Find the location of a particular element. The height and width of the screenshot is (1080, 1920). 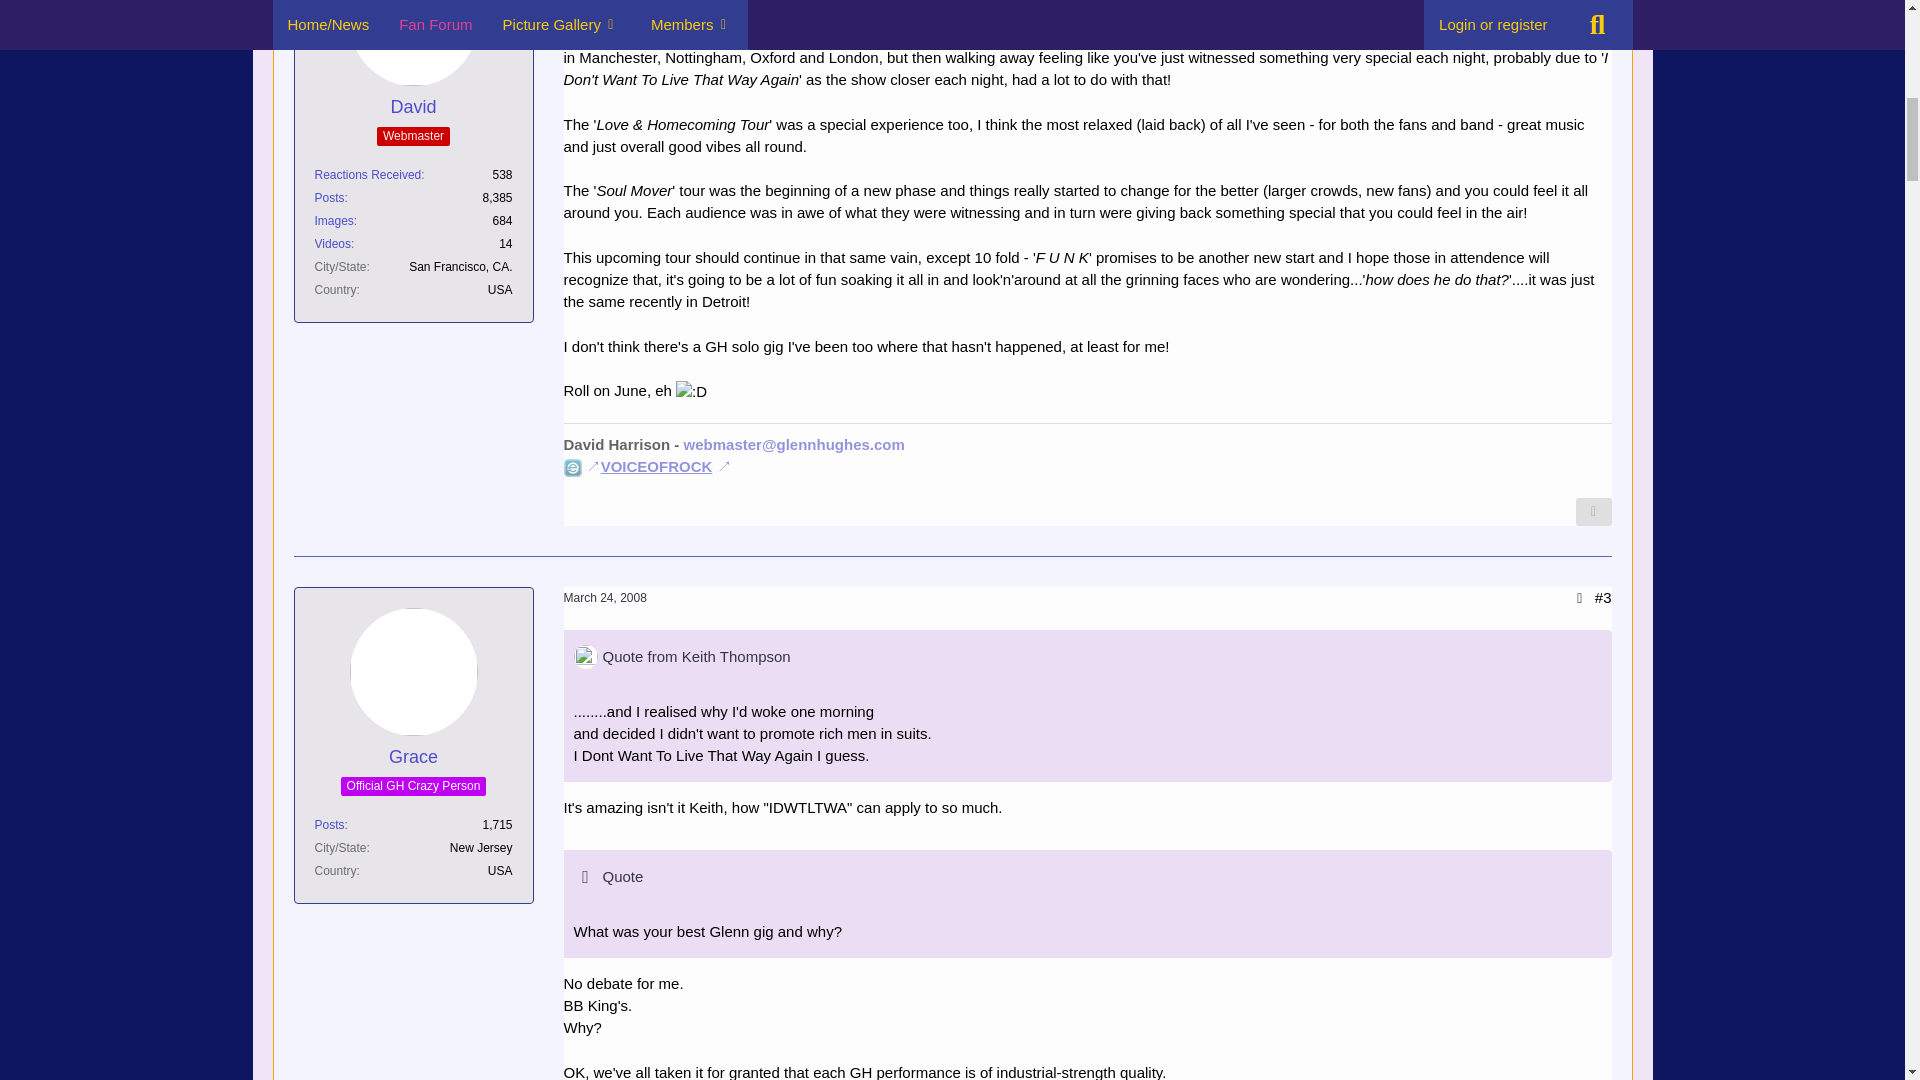

Reactions Received is located at coordinates (367, 175).